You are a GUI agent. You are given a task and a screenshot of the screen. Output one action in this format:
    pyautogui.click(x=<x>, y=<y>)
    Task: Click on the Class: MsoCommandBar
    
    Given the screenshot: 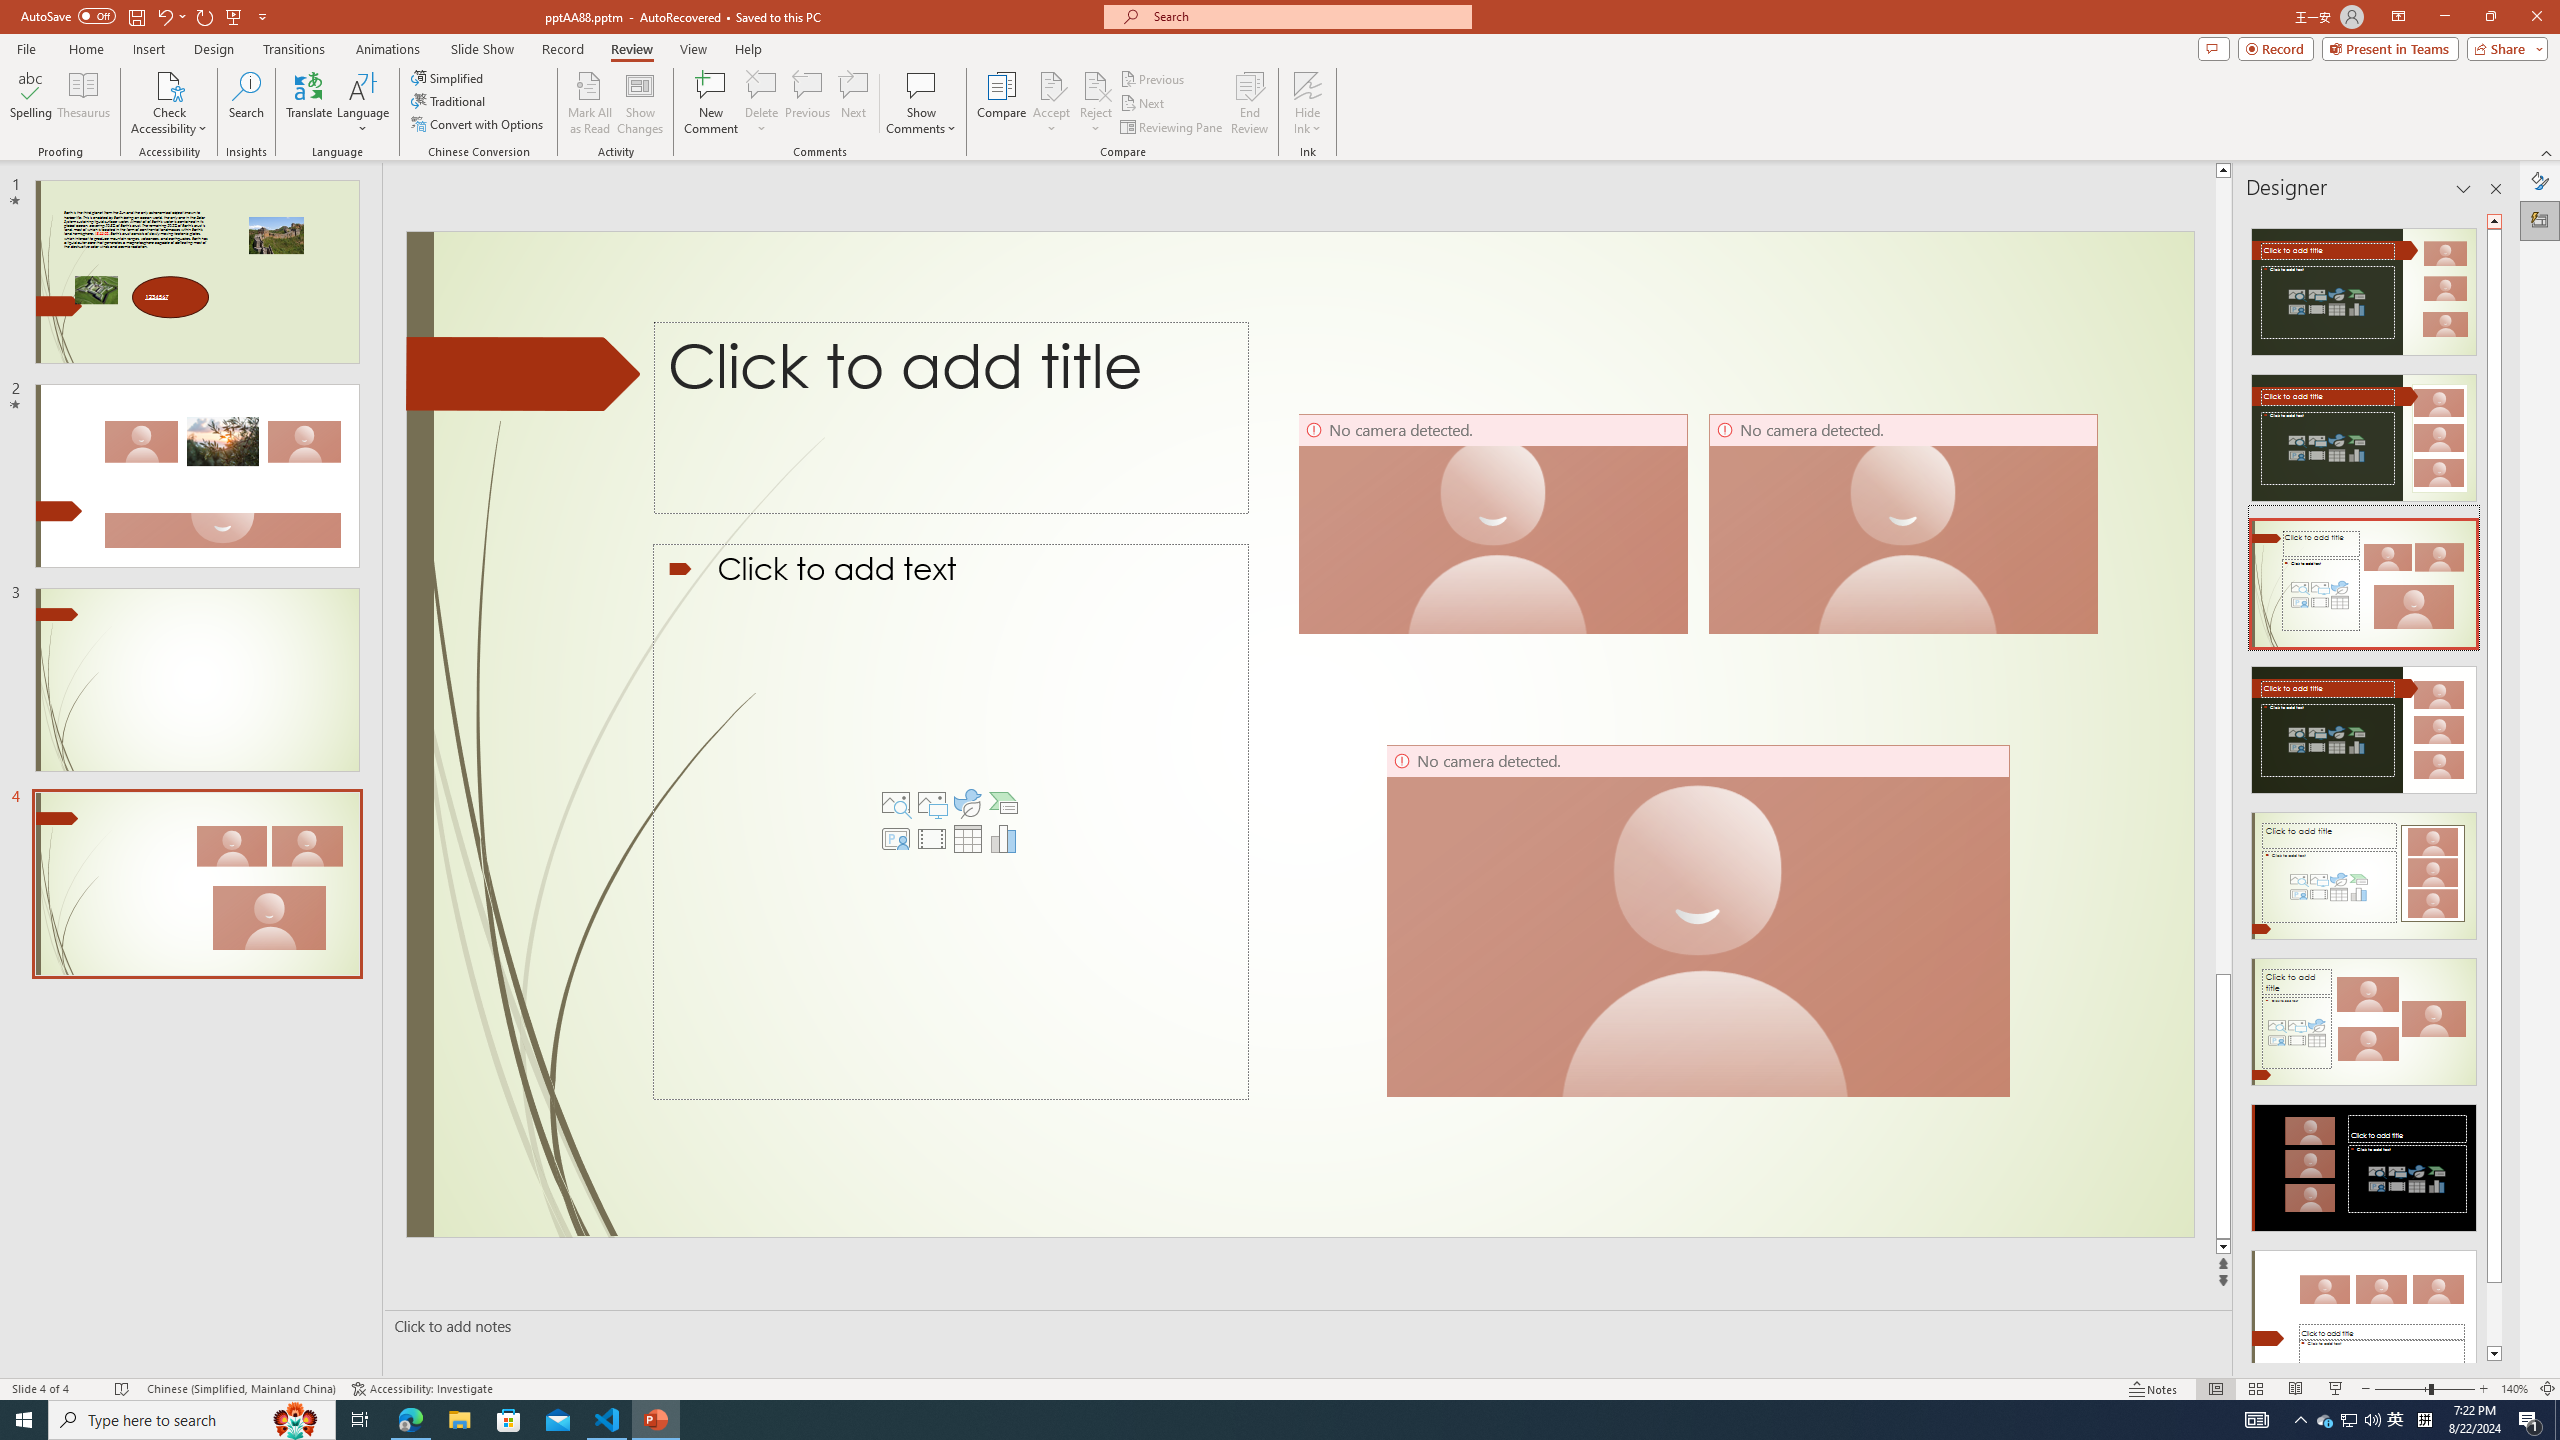 What is the action you would take?
    pyautogui.click(x=1280, y=1388)
    